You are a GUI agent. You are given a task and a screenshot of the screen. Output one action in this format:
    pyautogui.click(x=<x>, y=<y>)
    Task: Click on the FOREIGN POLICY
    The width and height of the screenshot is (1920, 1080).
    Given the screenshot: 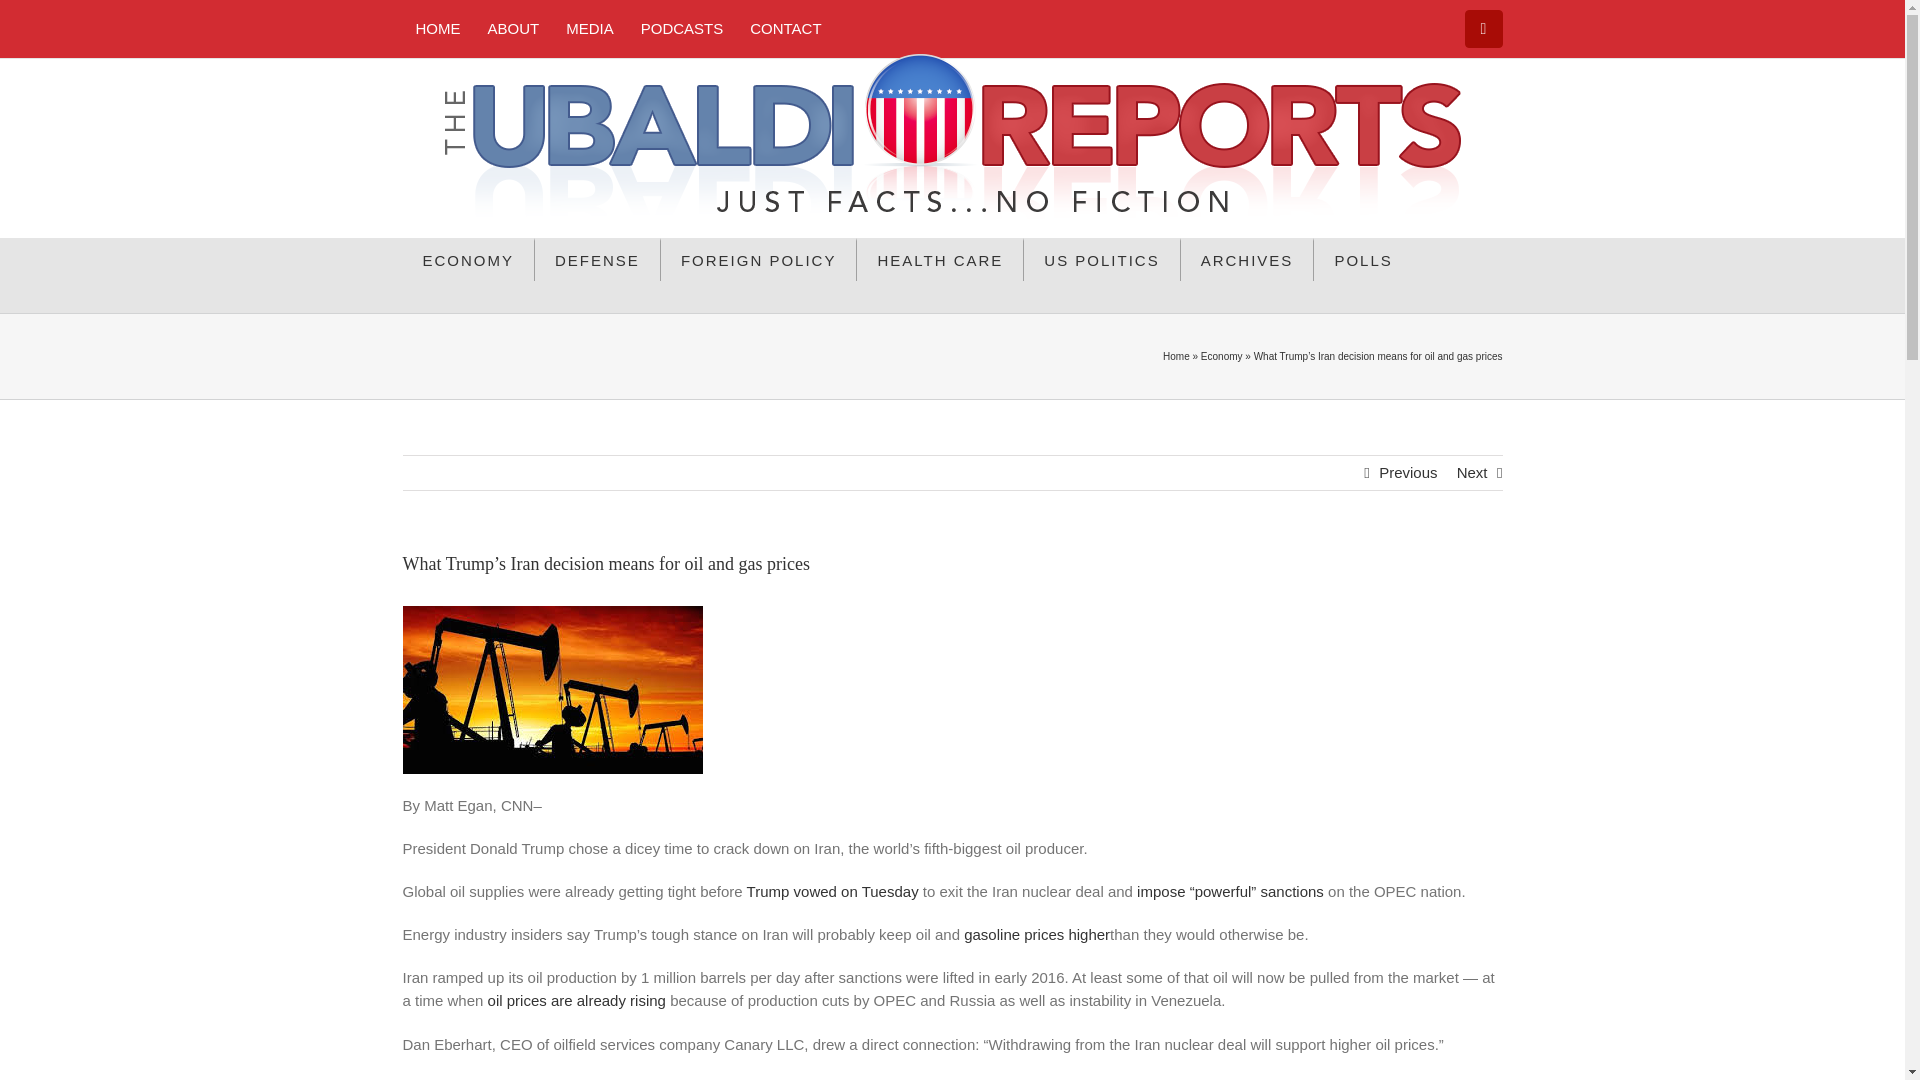 What is the action you would take?
    pyautogui.click(x=759, y=258)
    